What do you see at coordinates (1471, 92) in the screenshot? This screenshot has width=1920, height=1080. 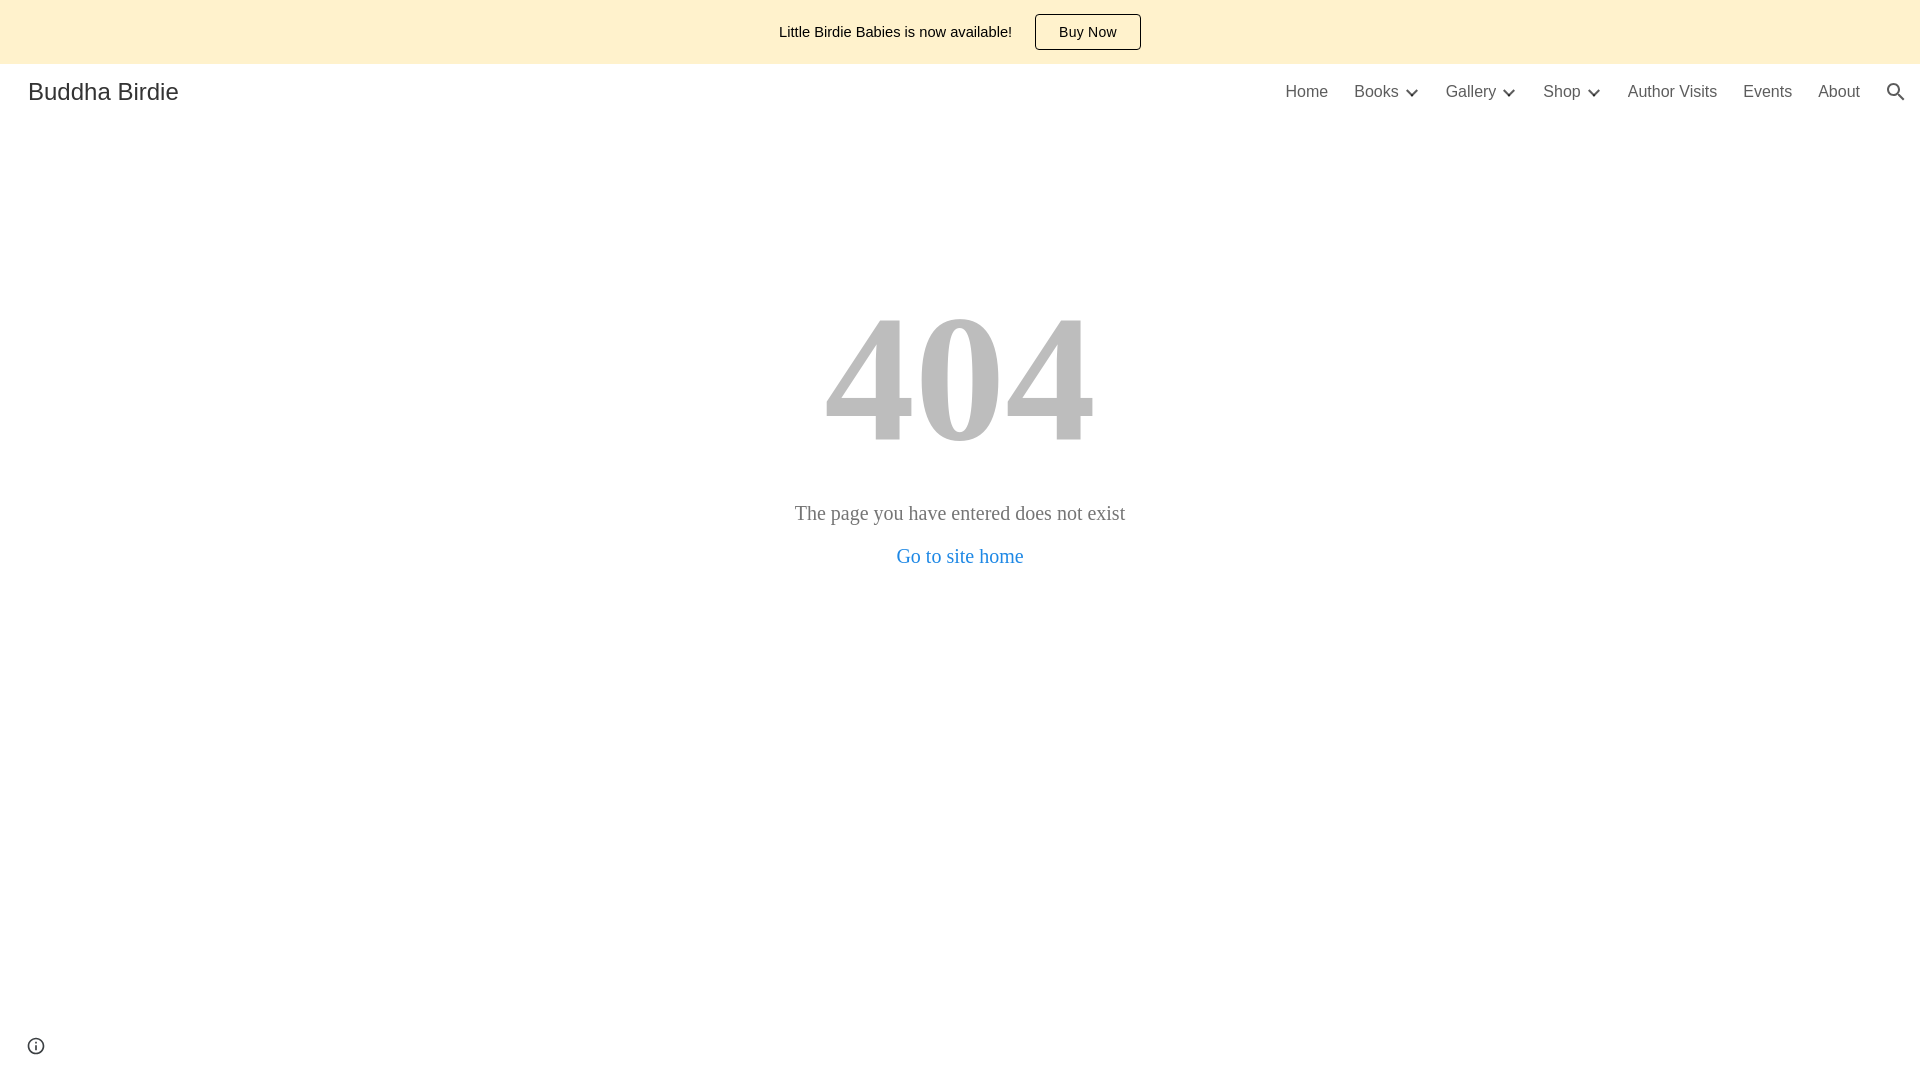 I see `Gallery` at bounding box center [1471, 92].